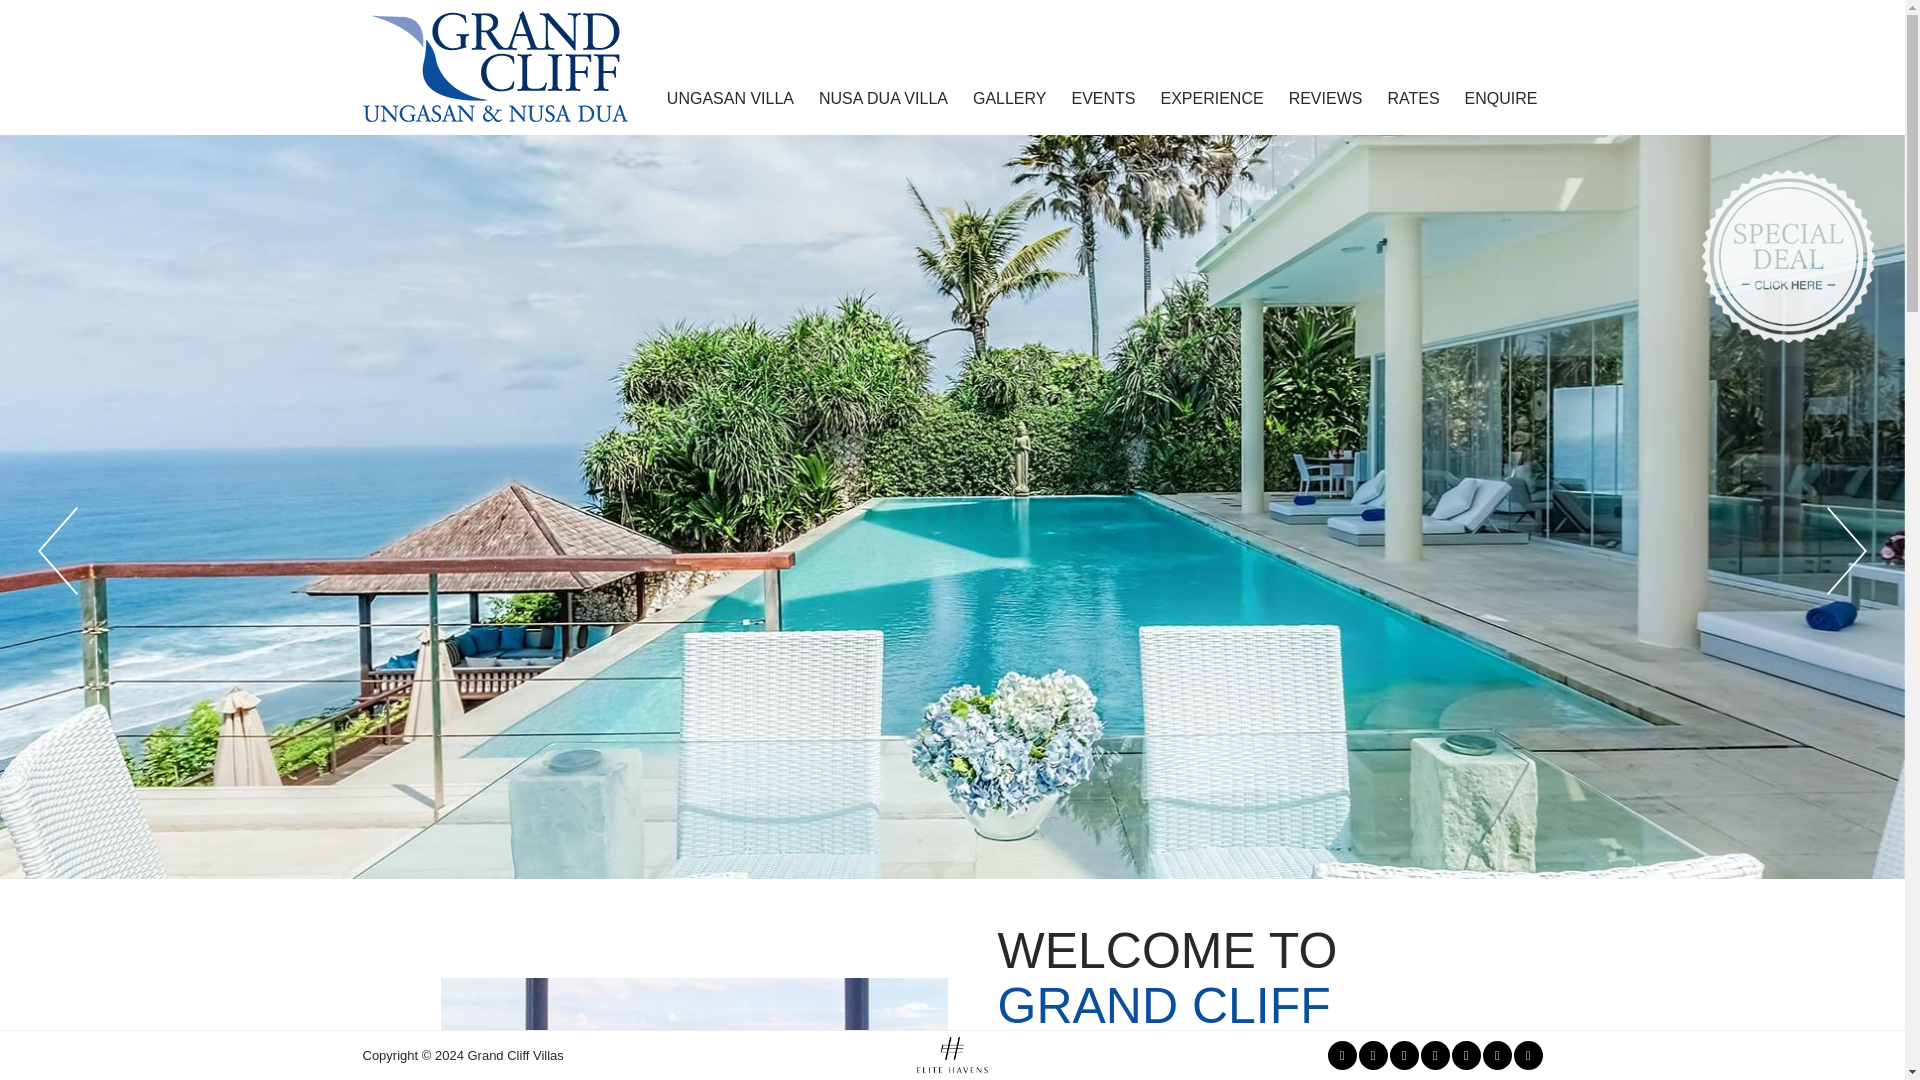 The image size is (1920, 1080). Describe the element at coordinates (1326, 98) in the screenshot. I see `REVIEWS` at that location.